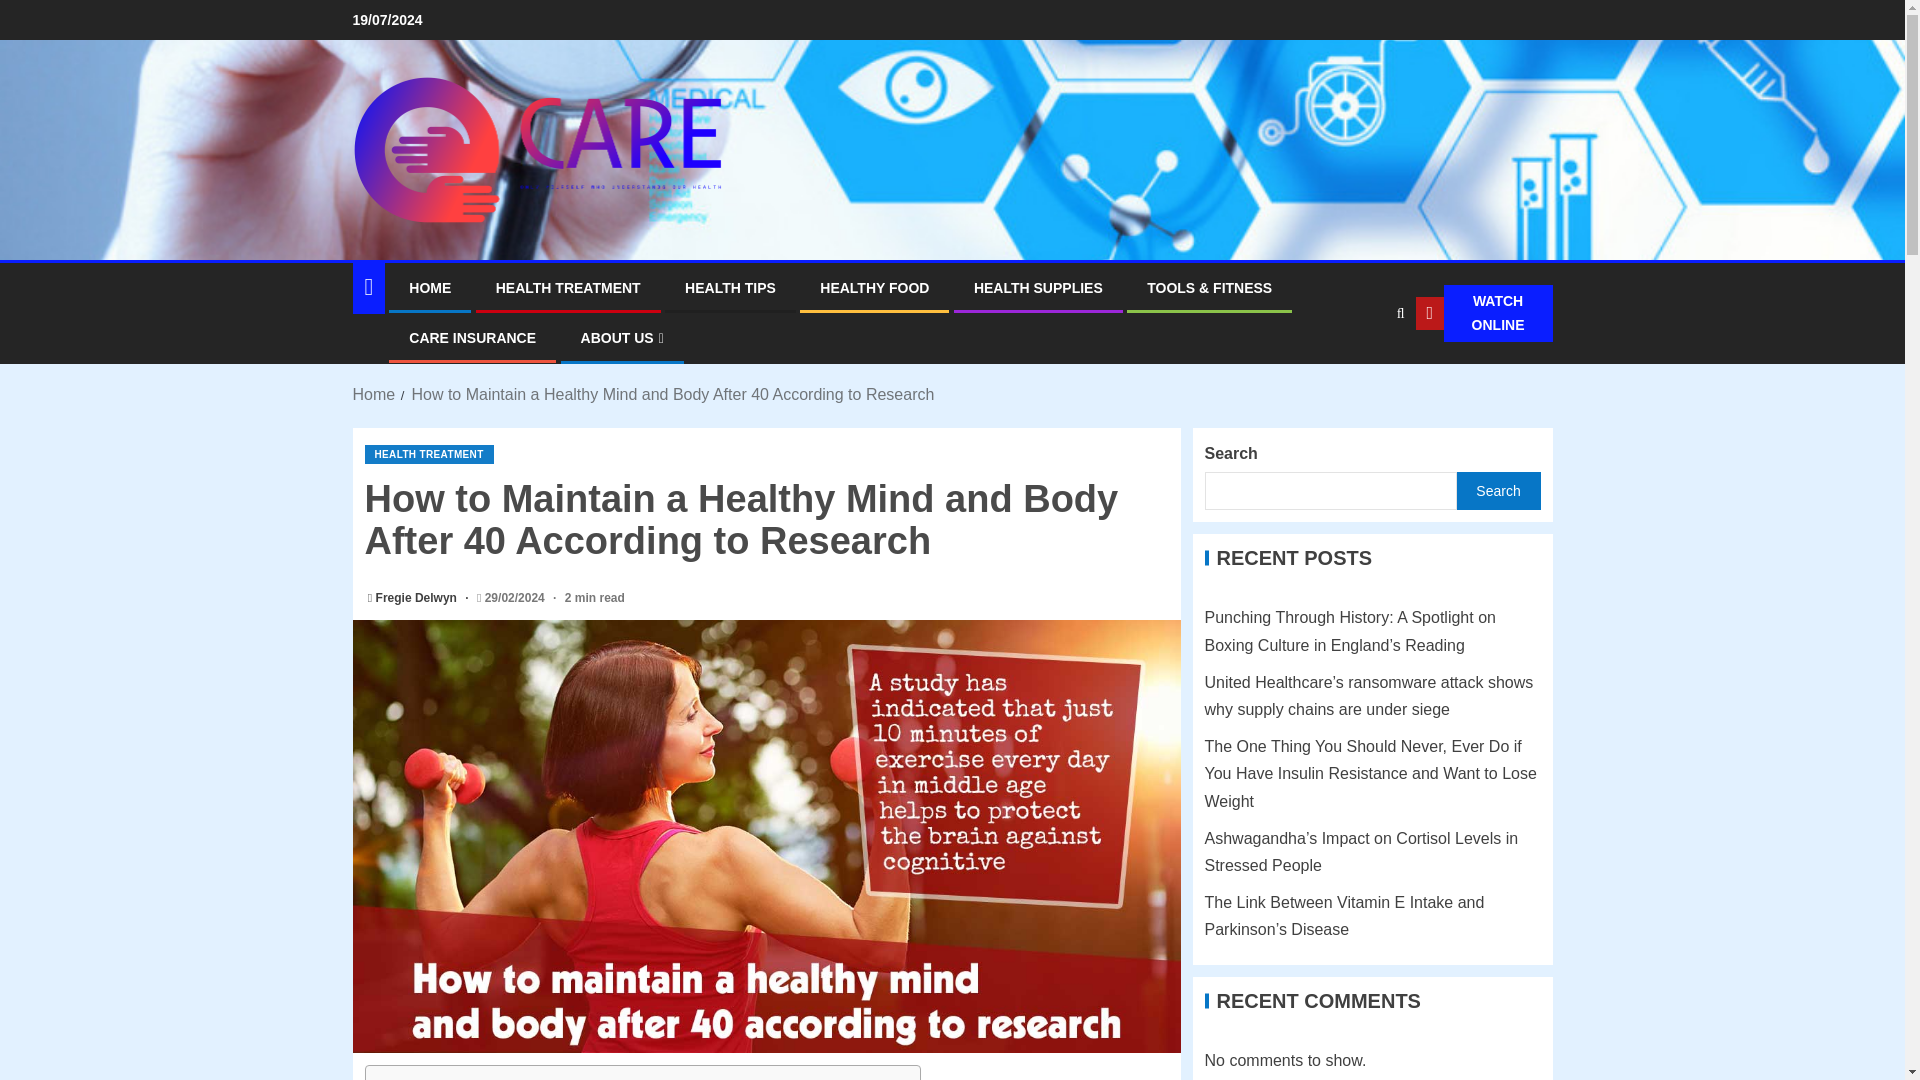 This screenshot has width=1920, height=1080. What do you see at coordinates (1038, 287) in the screenshot?
I see `HEALTH SUPPLIES` at bounding box center [1038, 287].